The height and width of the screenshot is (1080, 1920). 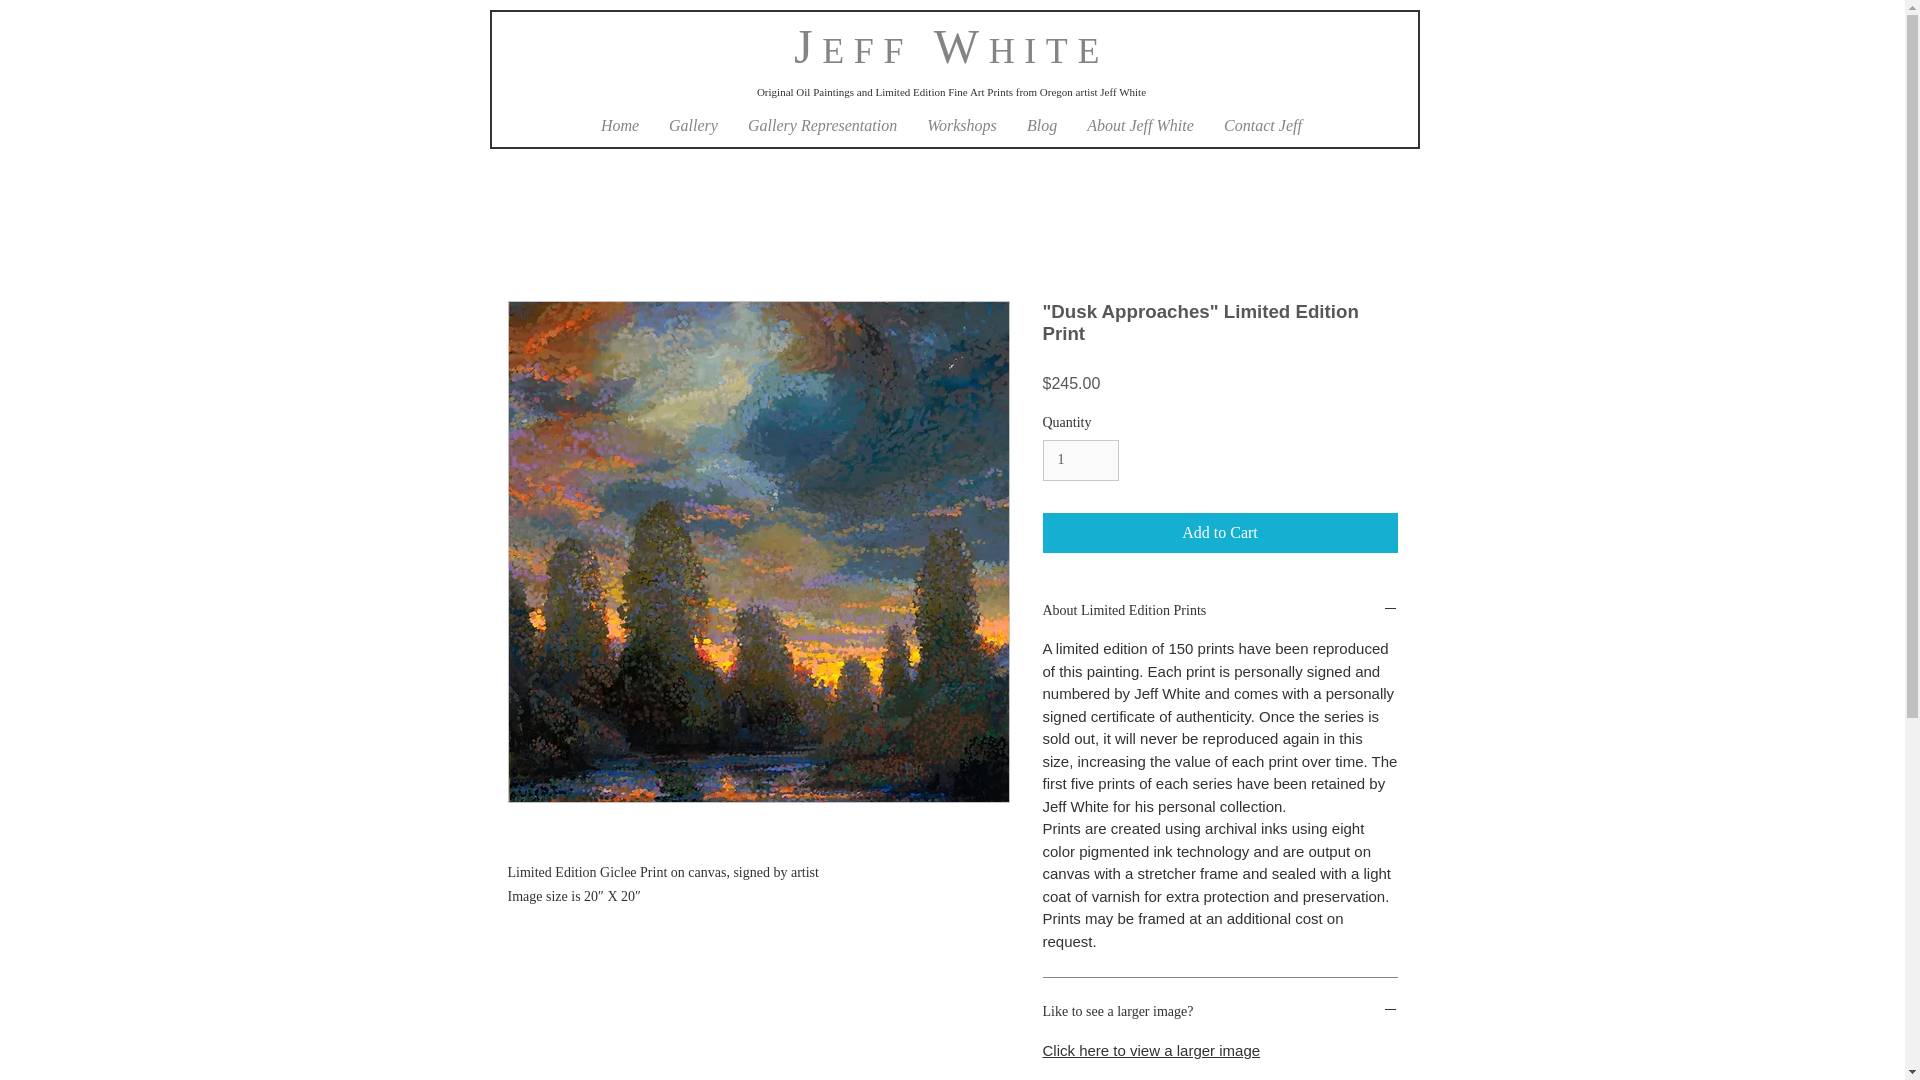 What do you see at coordinates (867, 51) in the screenshot?
I see `EFF` at bounding box center [867, 51].